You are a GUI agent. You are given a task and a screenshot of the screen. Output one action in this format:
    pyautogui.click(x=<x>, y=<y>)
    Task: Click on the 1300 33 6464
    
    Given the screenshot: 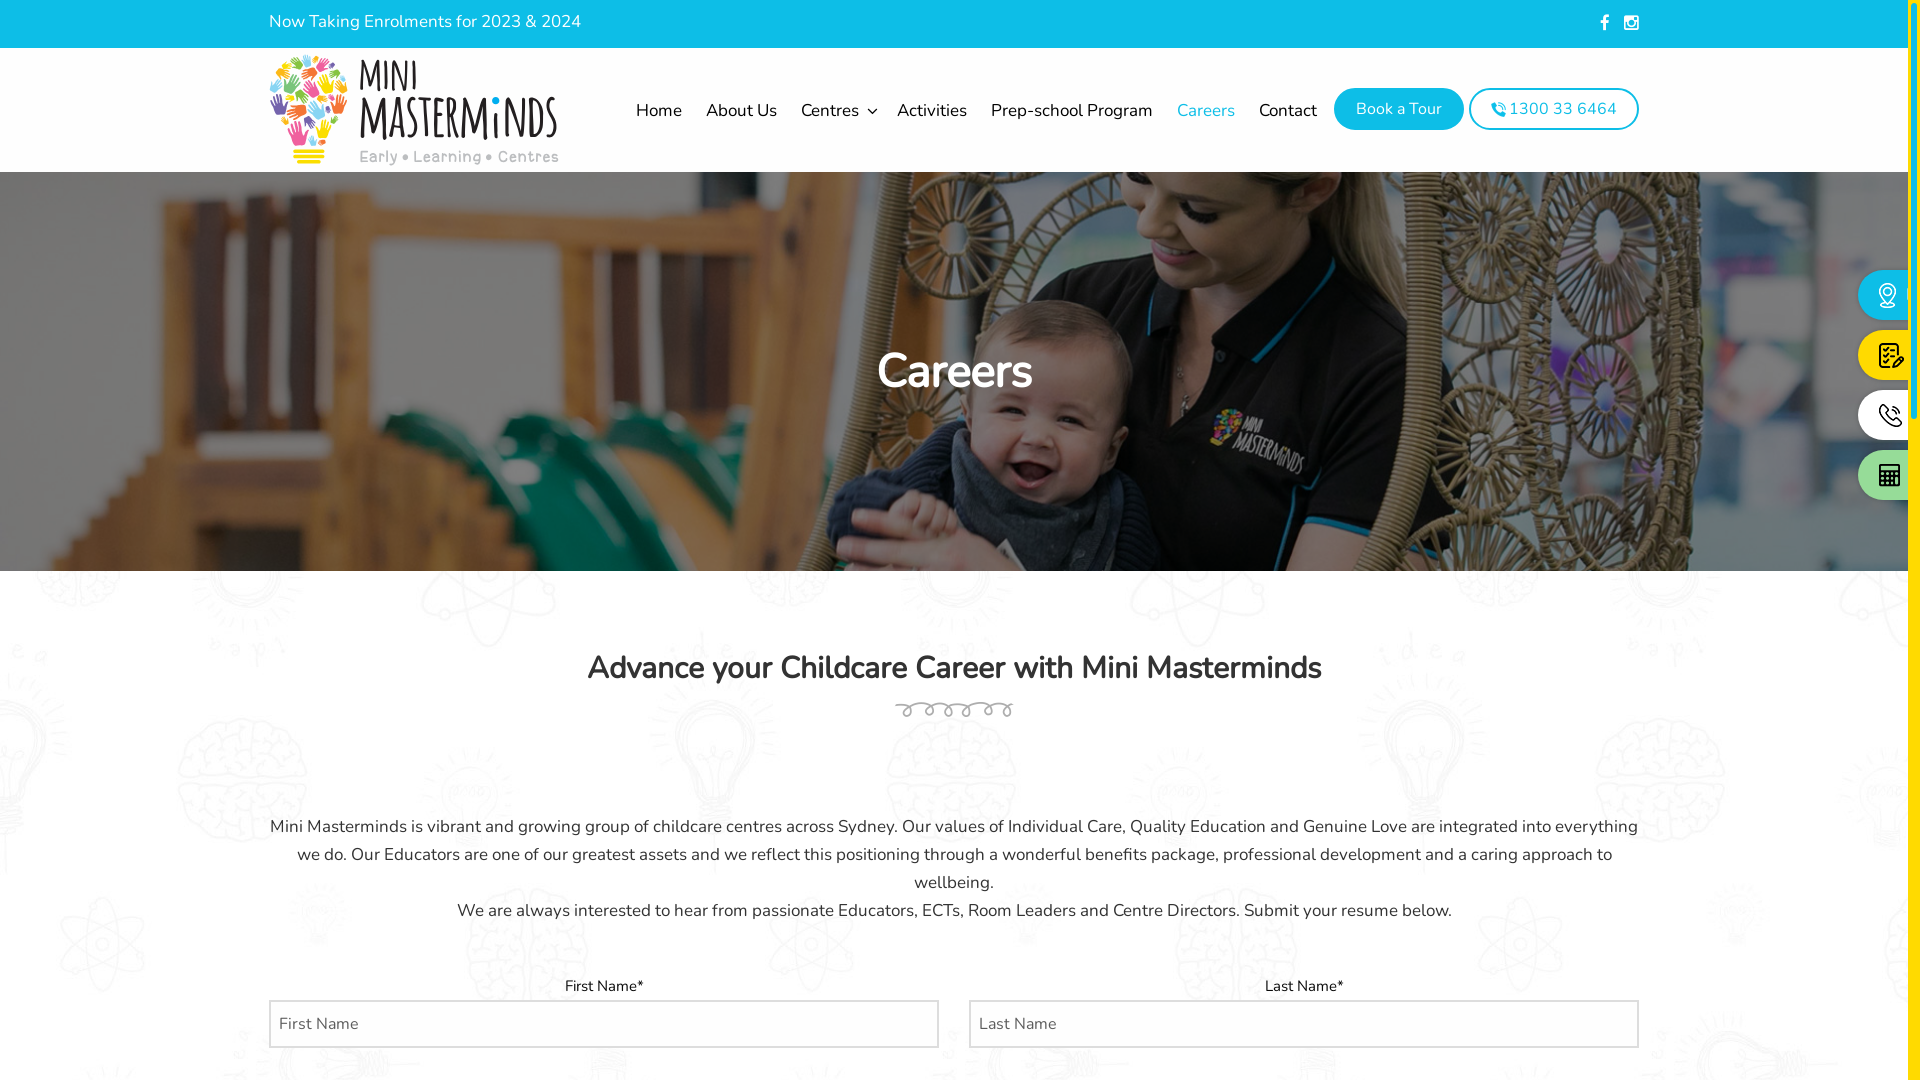 What is the action you would take?
    pyautogui.click(x=1554, y=109)
    